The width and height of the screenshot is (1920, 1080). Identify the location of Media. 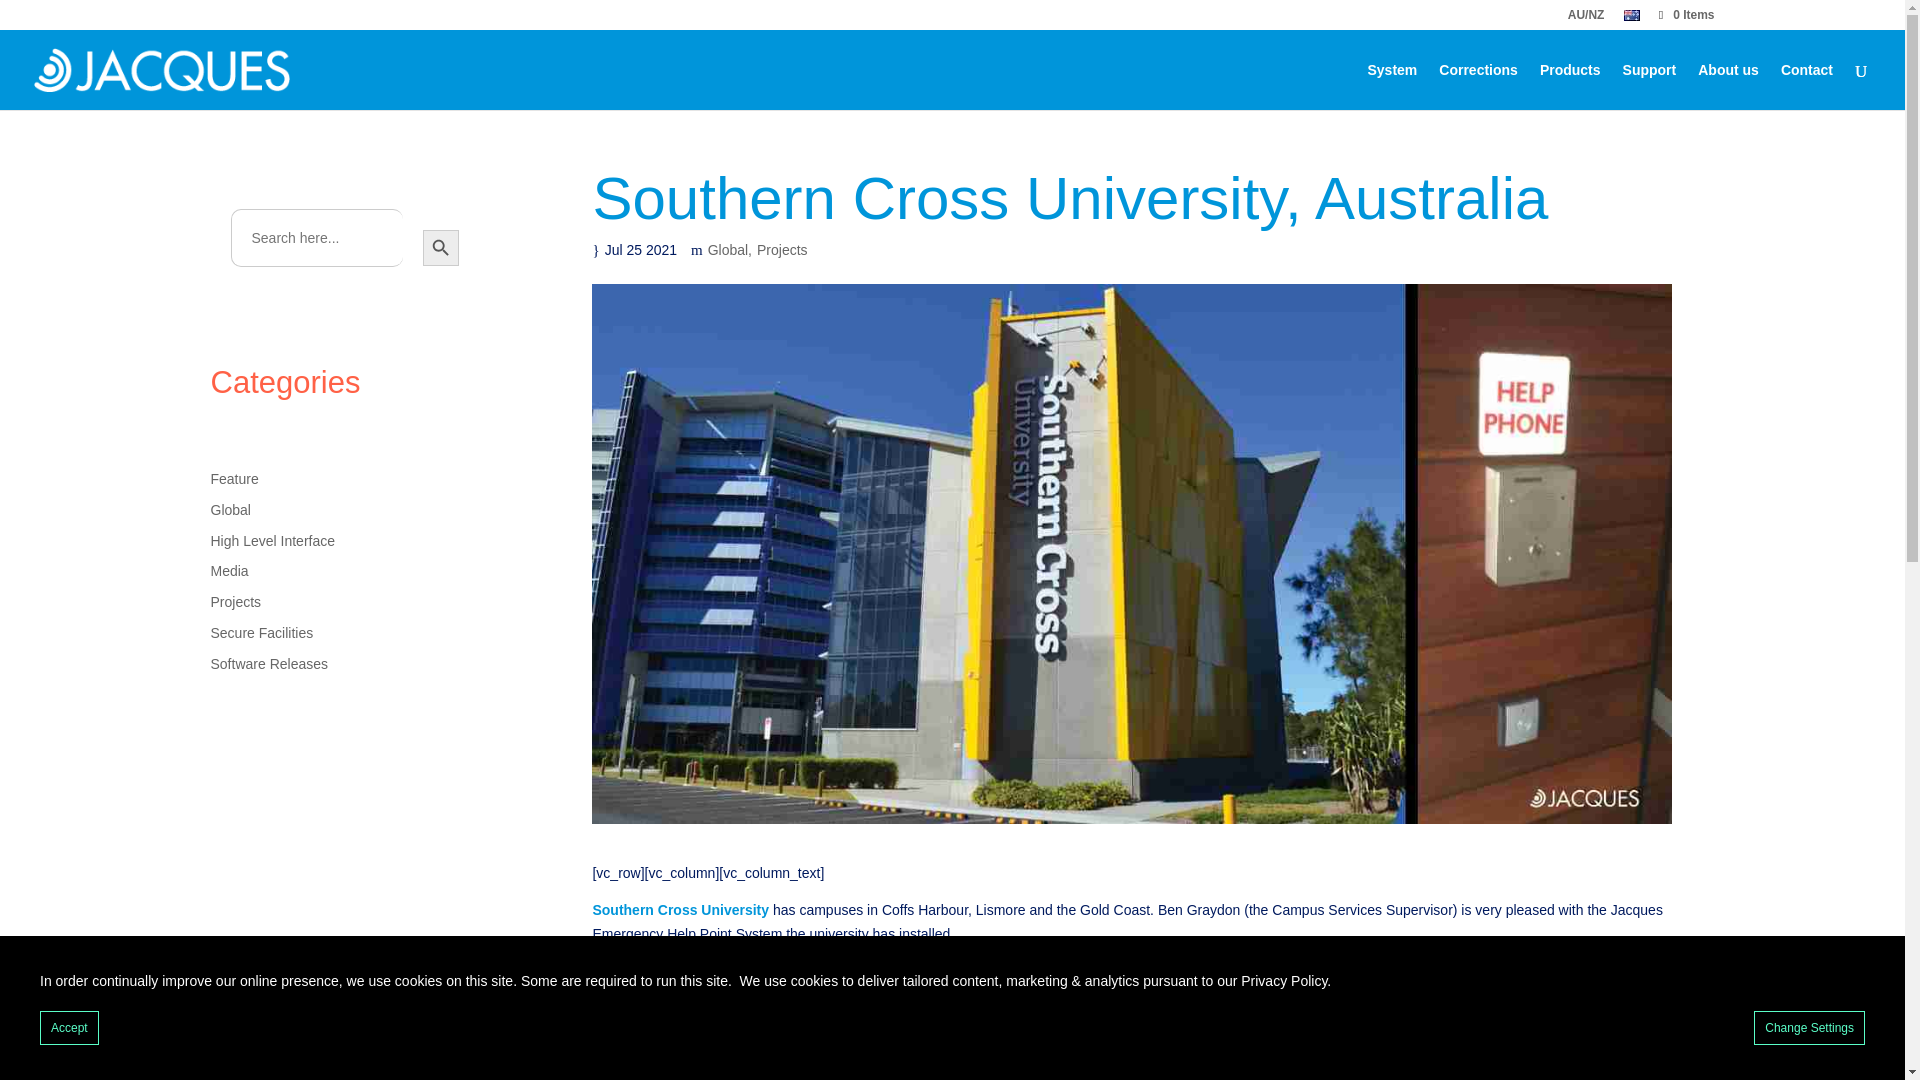
(228, 570).